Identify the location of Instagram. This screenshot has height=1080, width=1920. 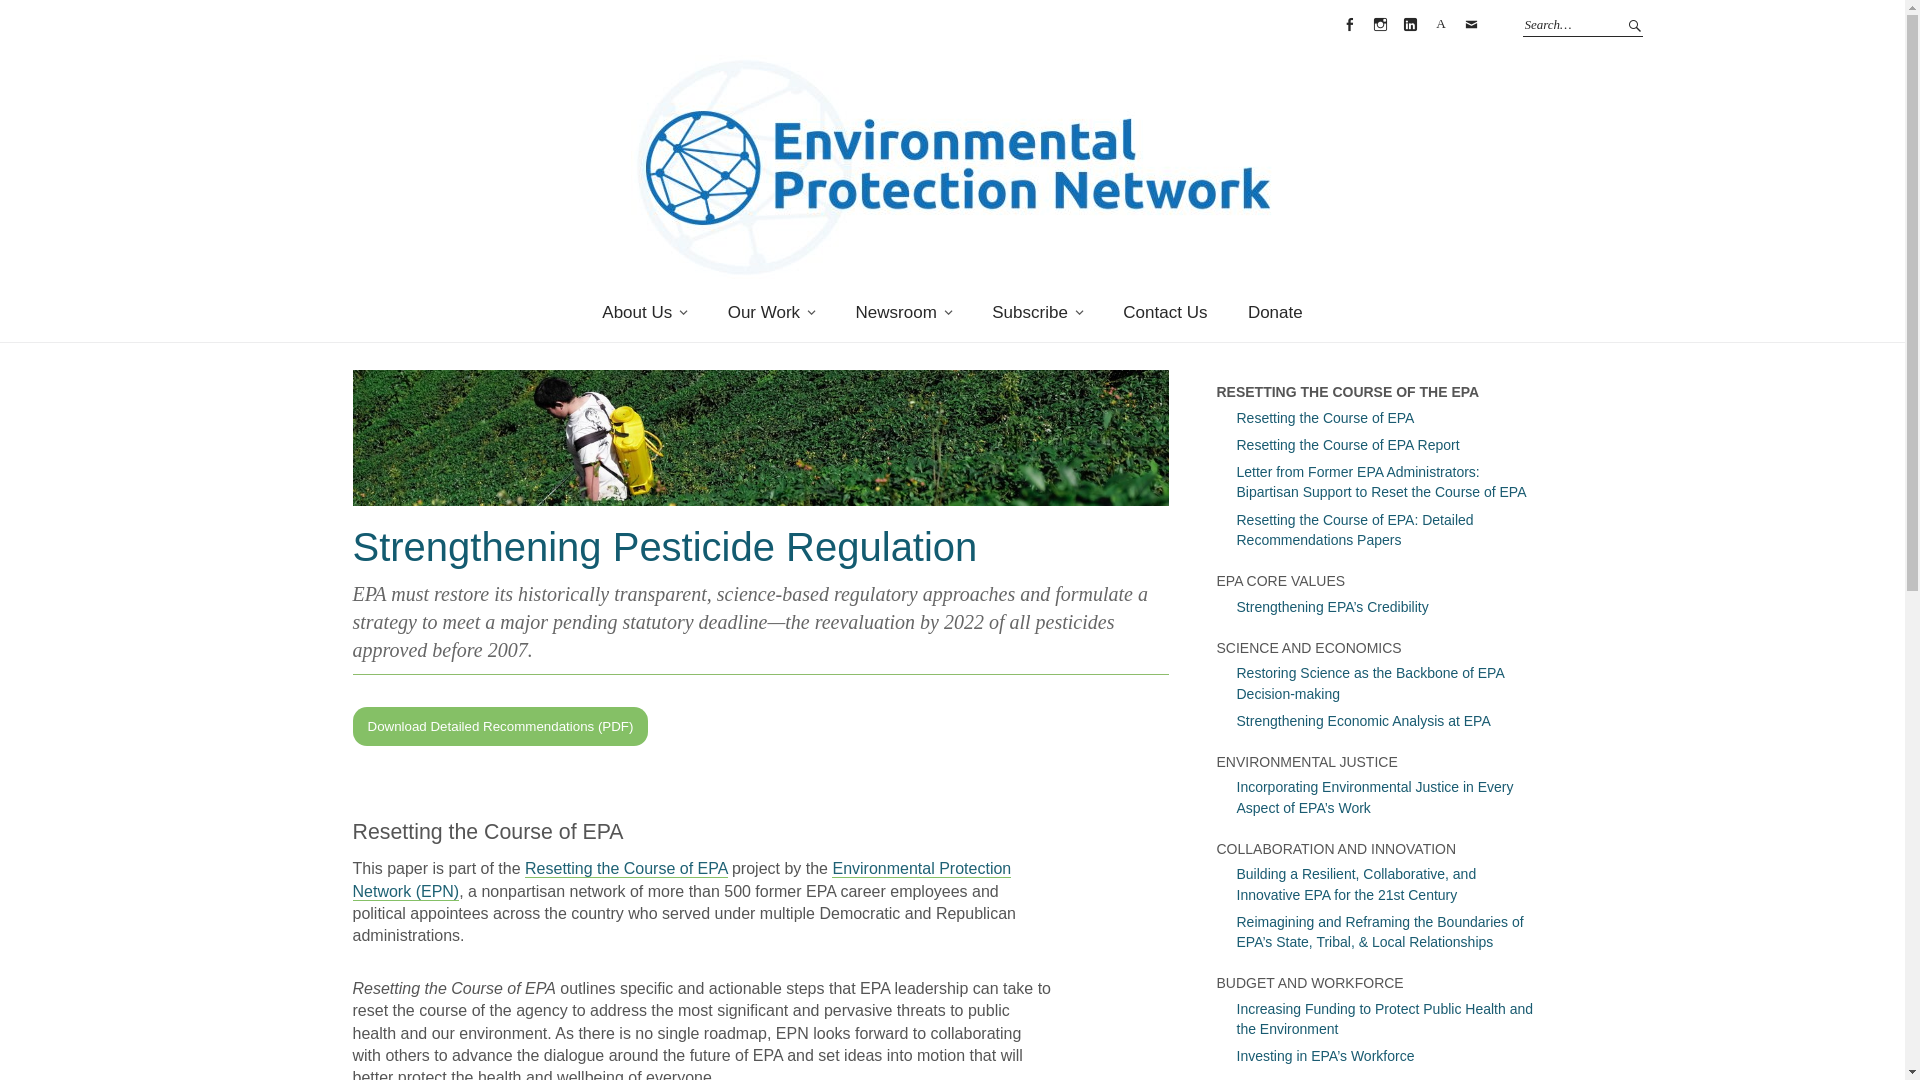
(1380, 24).